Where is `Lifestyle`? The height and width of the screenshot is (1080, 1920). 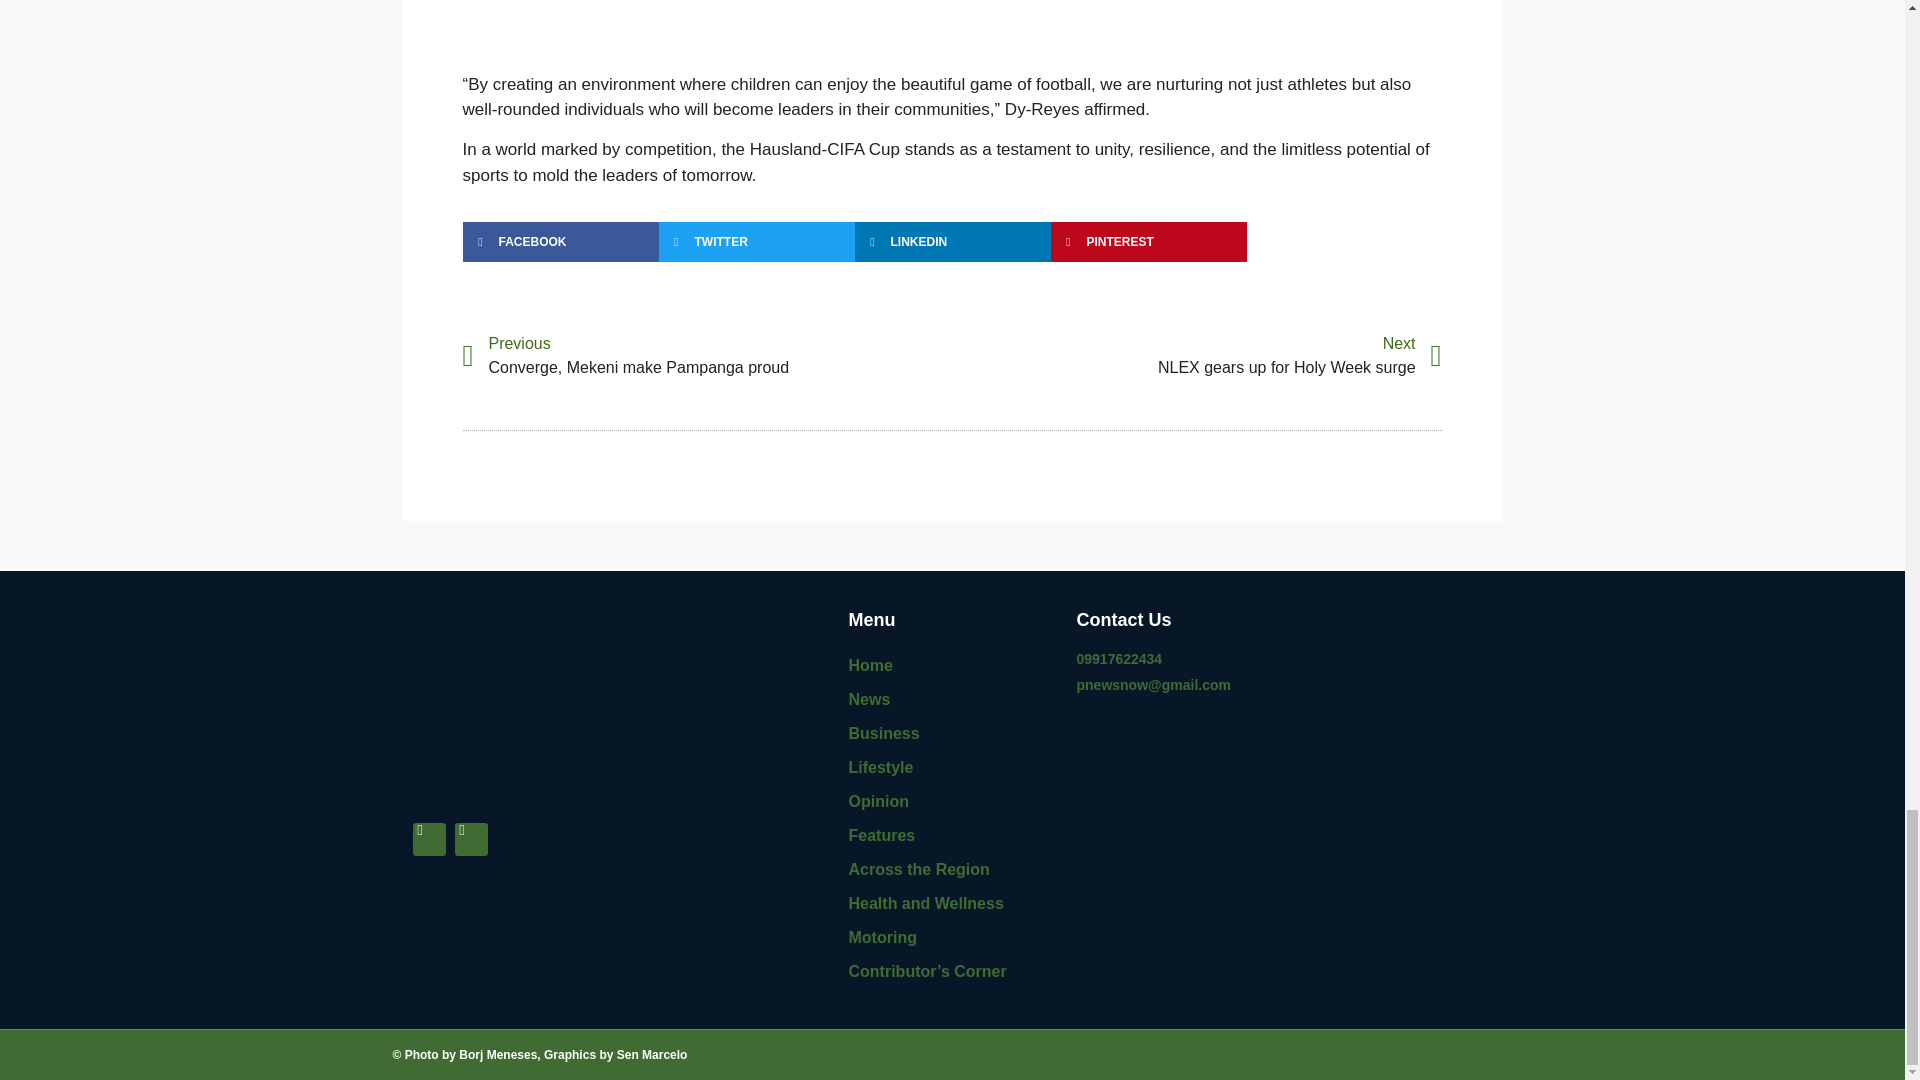 Lifestyle is located at coordinates (952, 768).